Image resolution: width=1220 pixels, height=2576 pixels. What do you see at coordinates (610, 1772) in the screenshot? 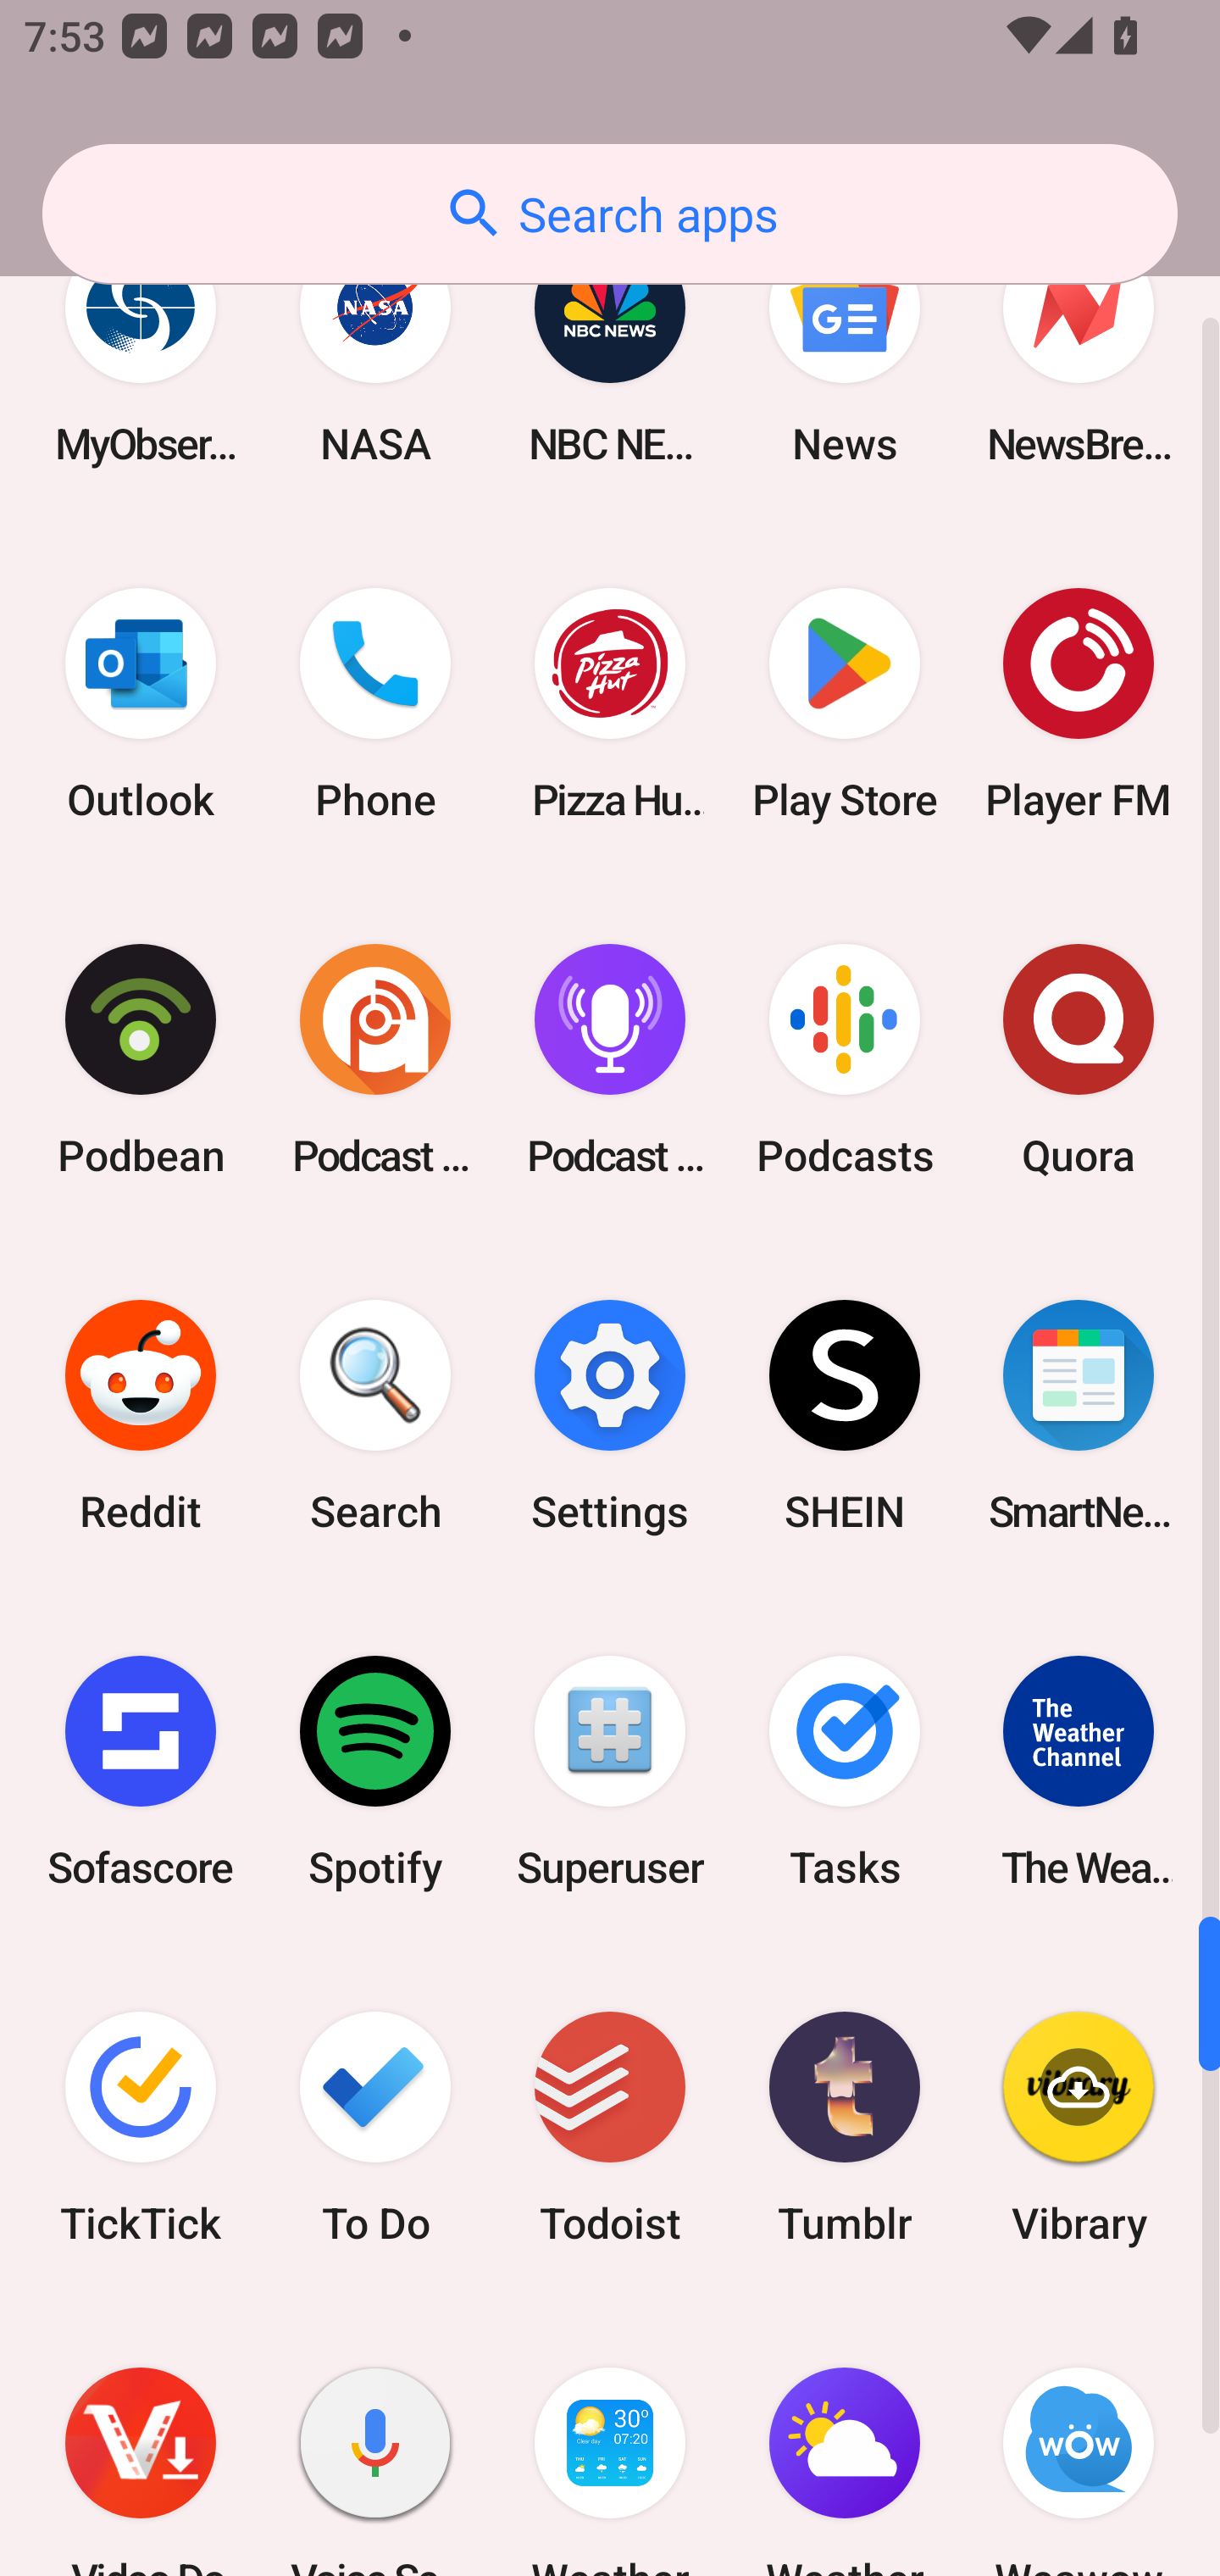
I see `Superuser` at bounding box center [610, 1772].